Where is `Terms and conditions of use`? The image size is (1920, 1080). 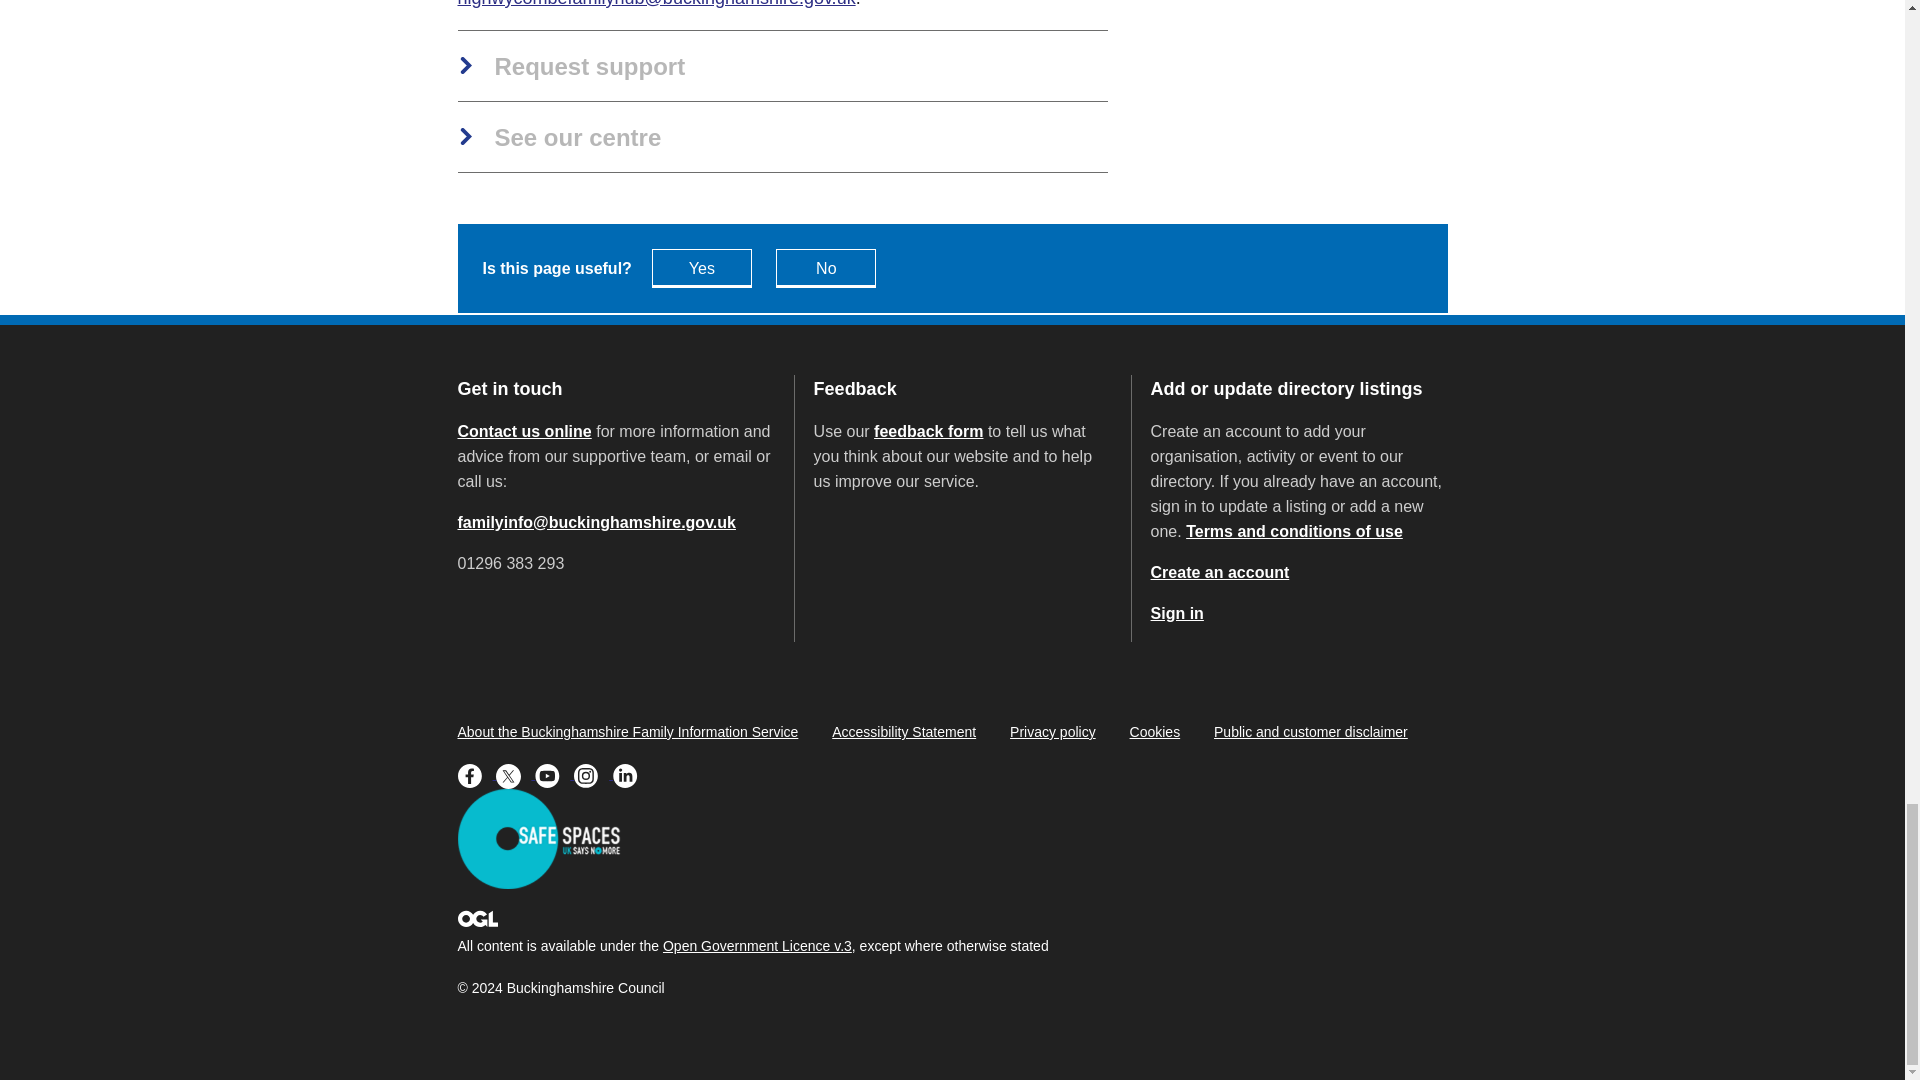 Terms and conditions of use is located at coordinates (1294, 531).